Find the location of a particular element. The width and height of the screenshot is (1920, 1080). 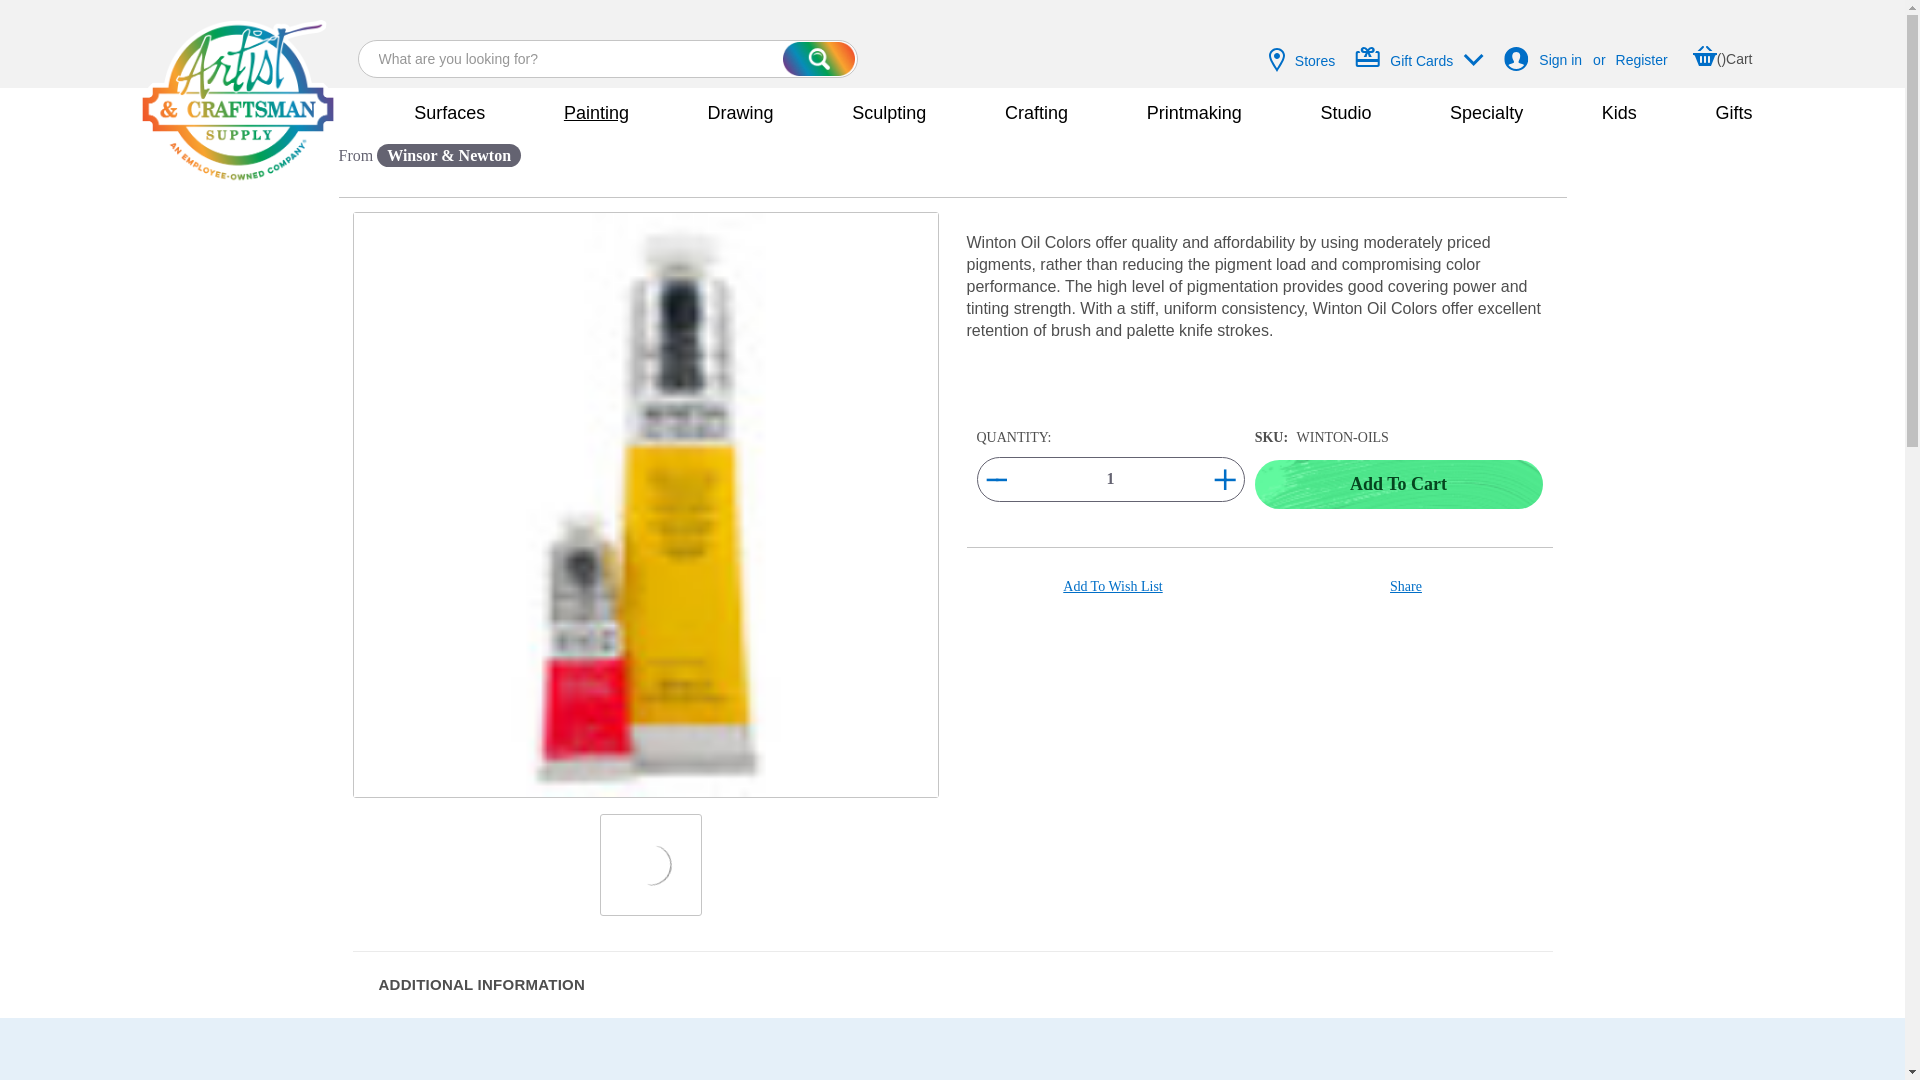

Drawing is located at coordinates (716, 113).